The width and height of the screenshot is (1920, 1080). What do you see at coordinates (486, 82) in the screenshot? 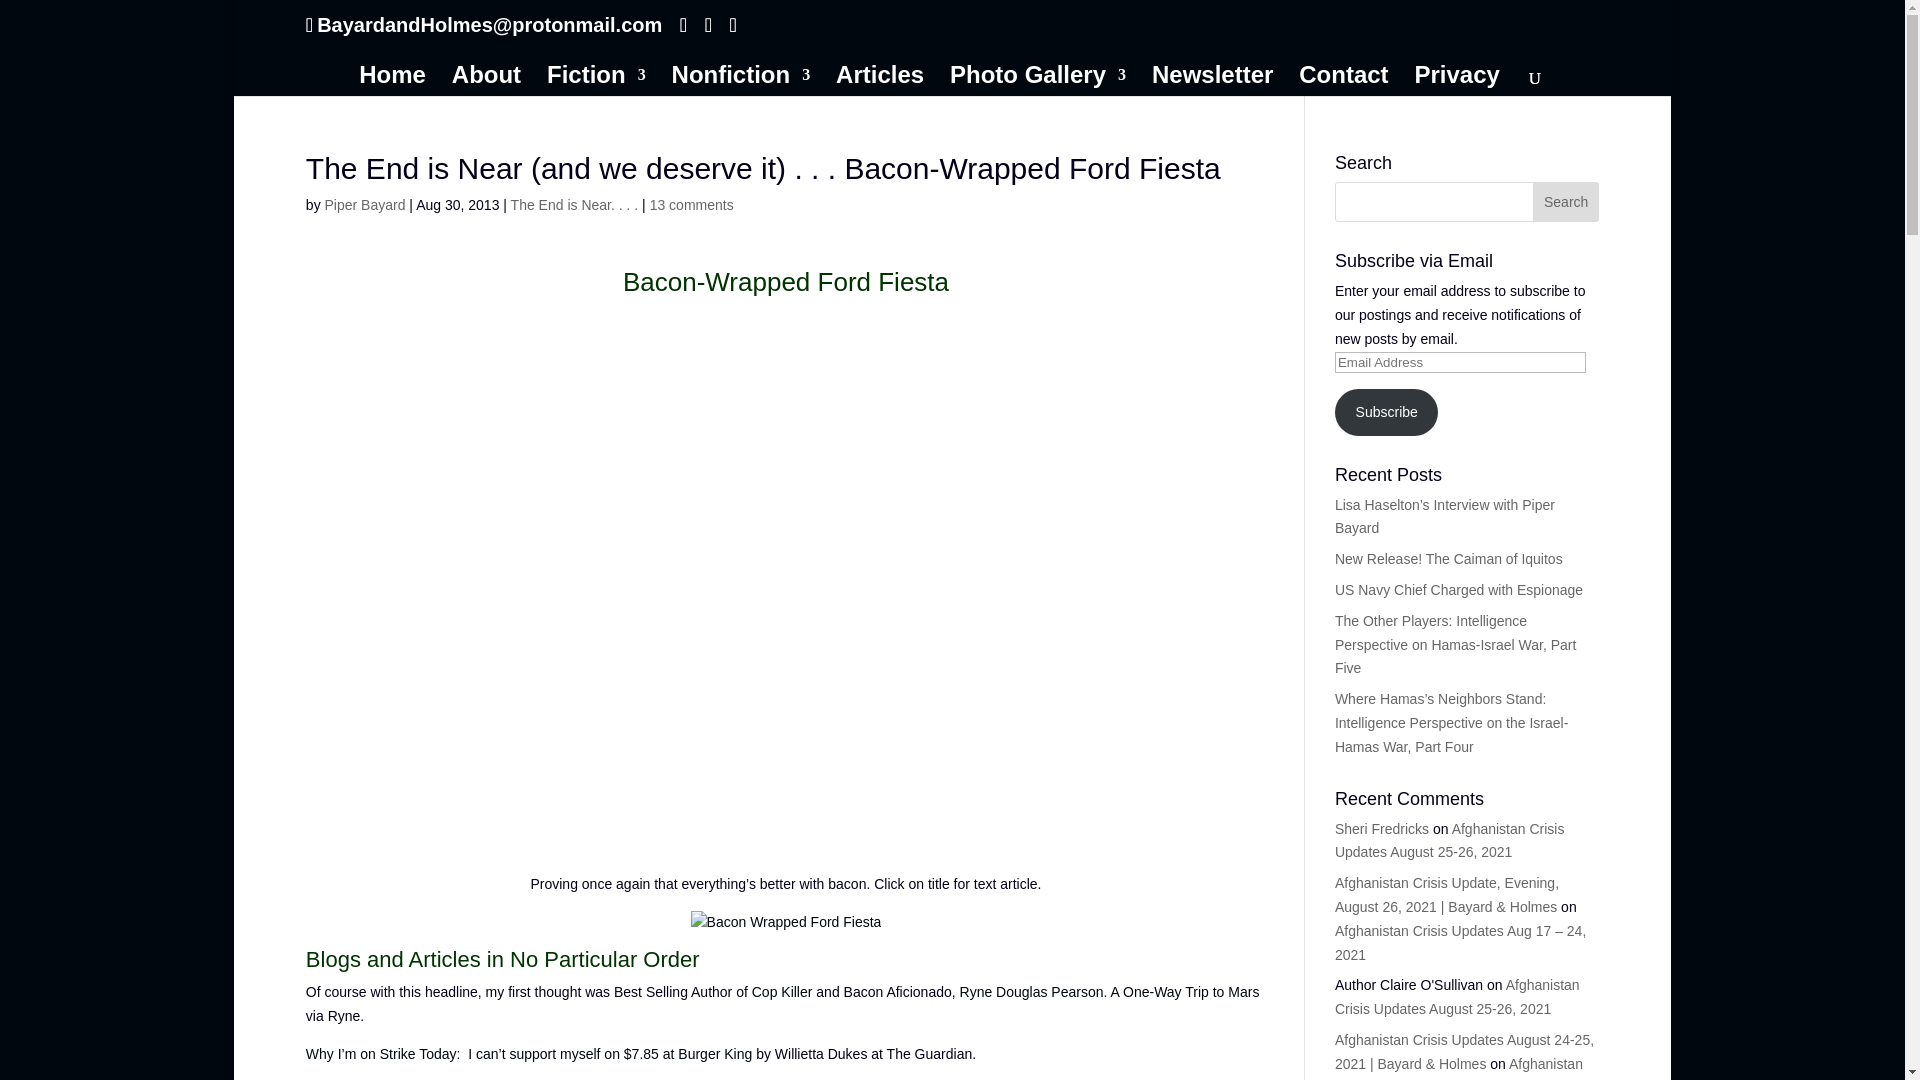
I see `About` at bounding box center [486, 82].